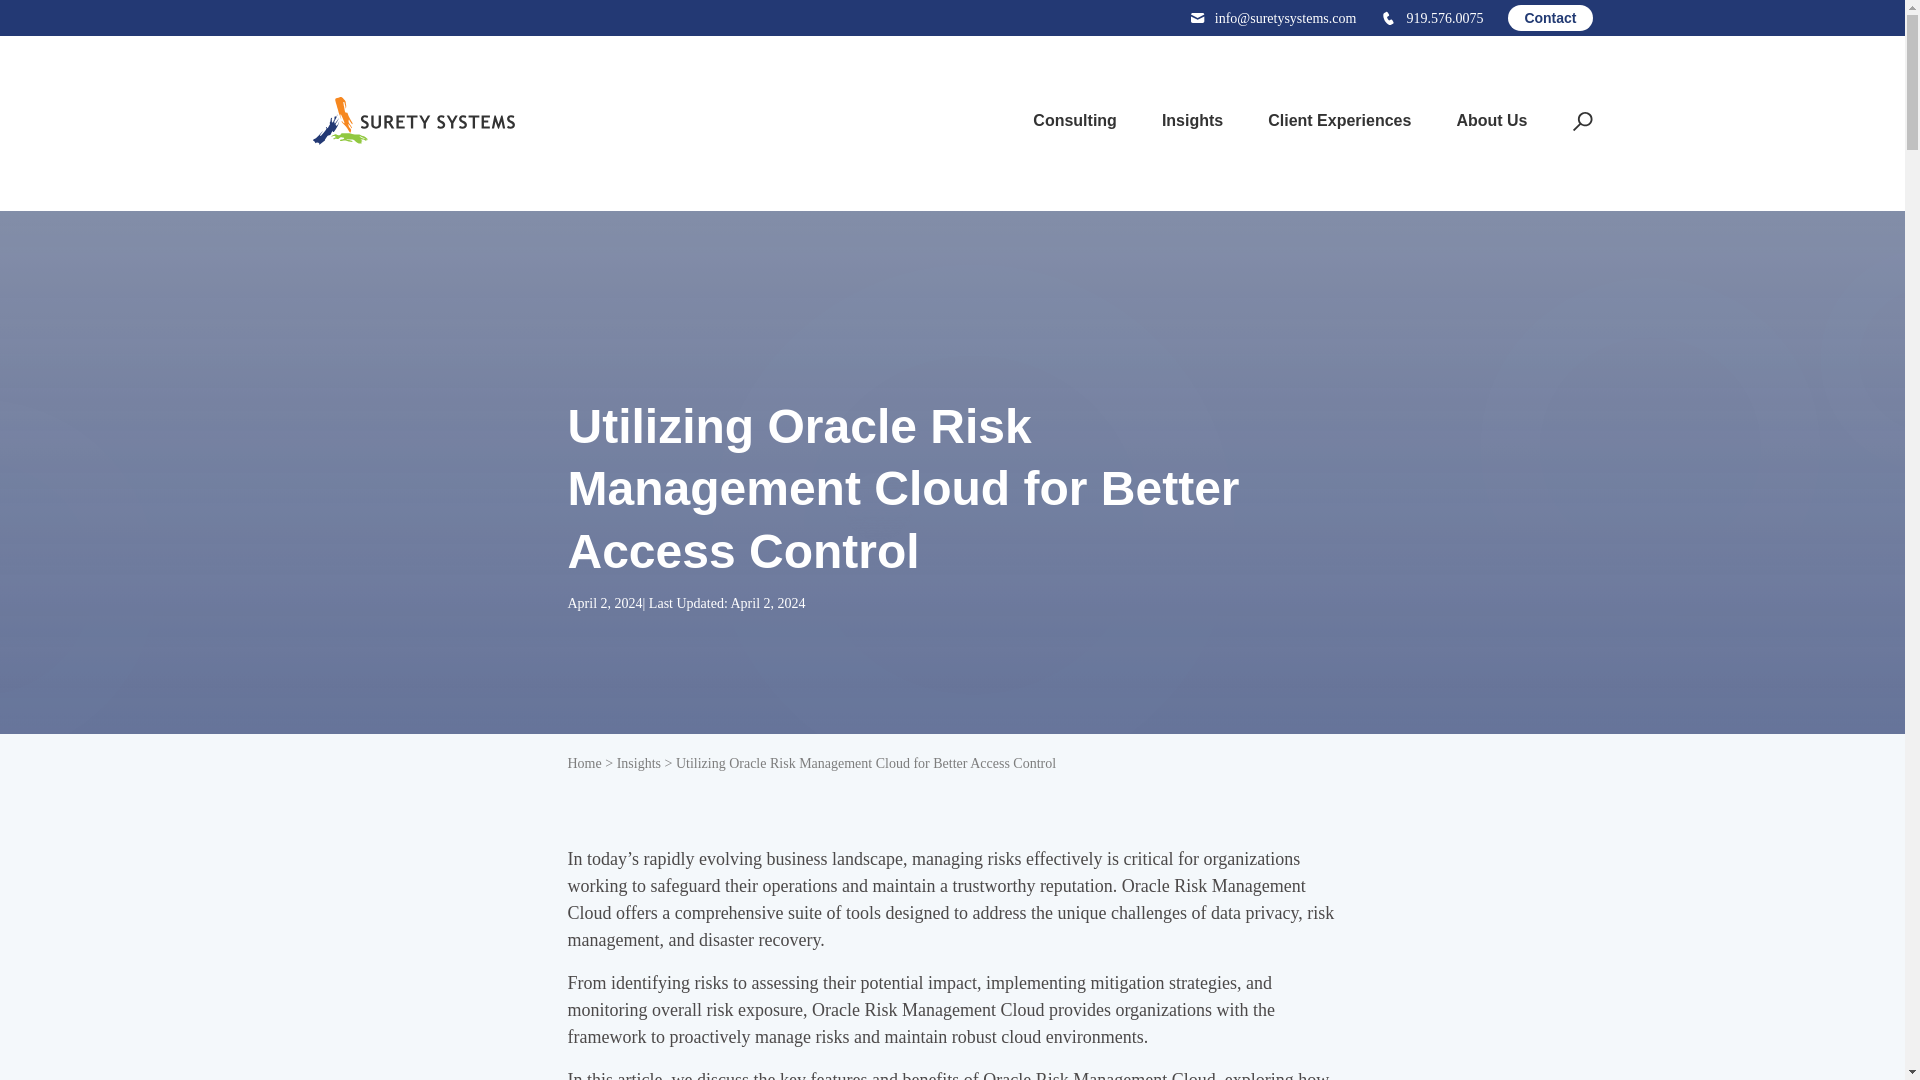 Image resolution: width=1920 pixels, height=1080 pixels. What do you see at coordinates (1549, 18) in the screenshot?
I see `Contact` at bounding box center [1549, 18].